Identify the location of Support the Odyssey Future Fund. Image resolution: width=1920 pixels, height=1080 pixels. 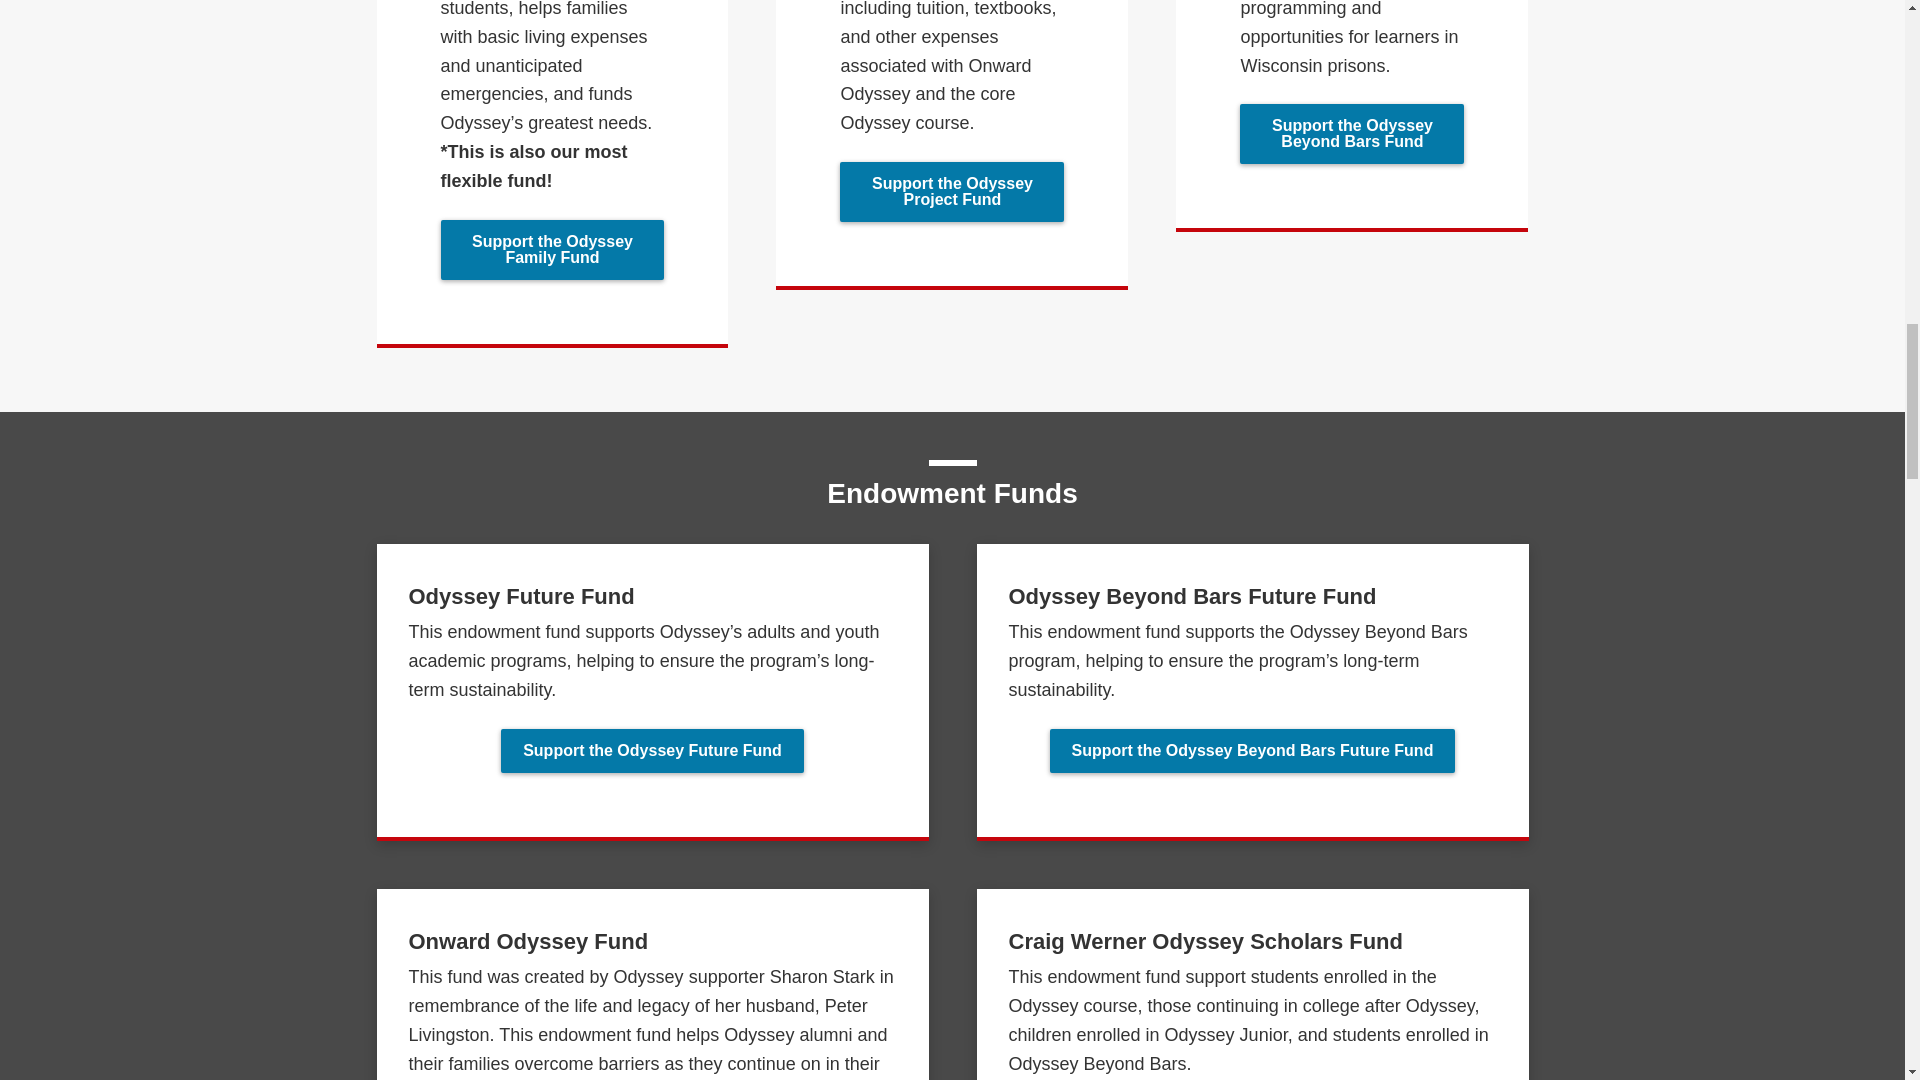
(652, 751).